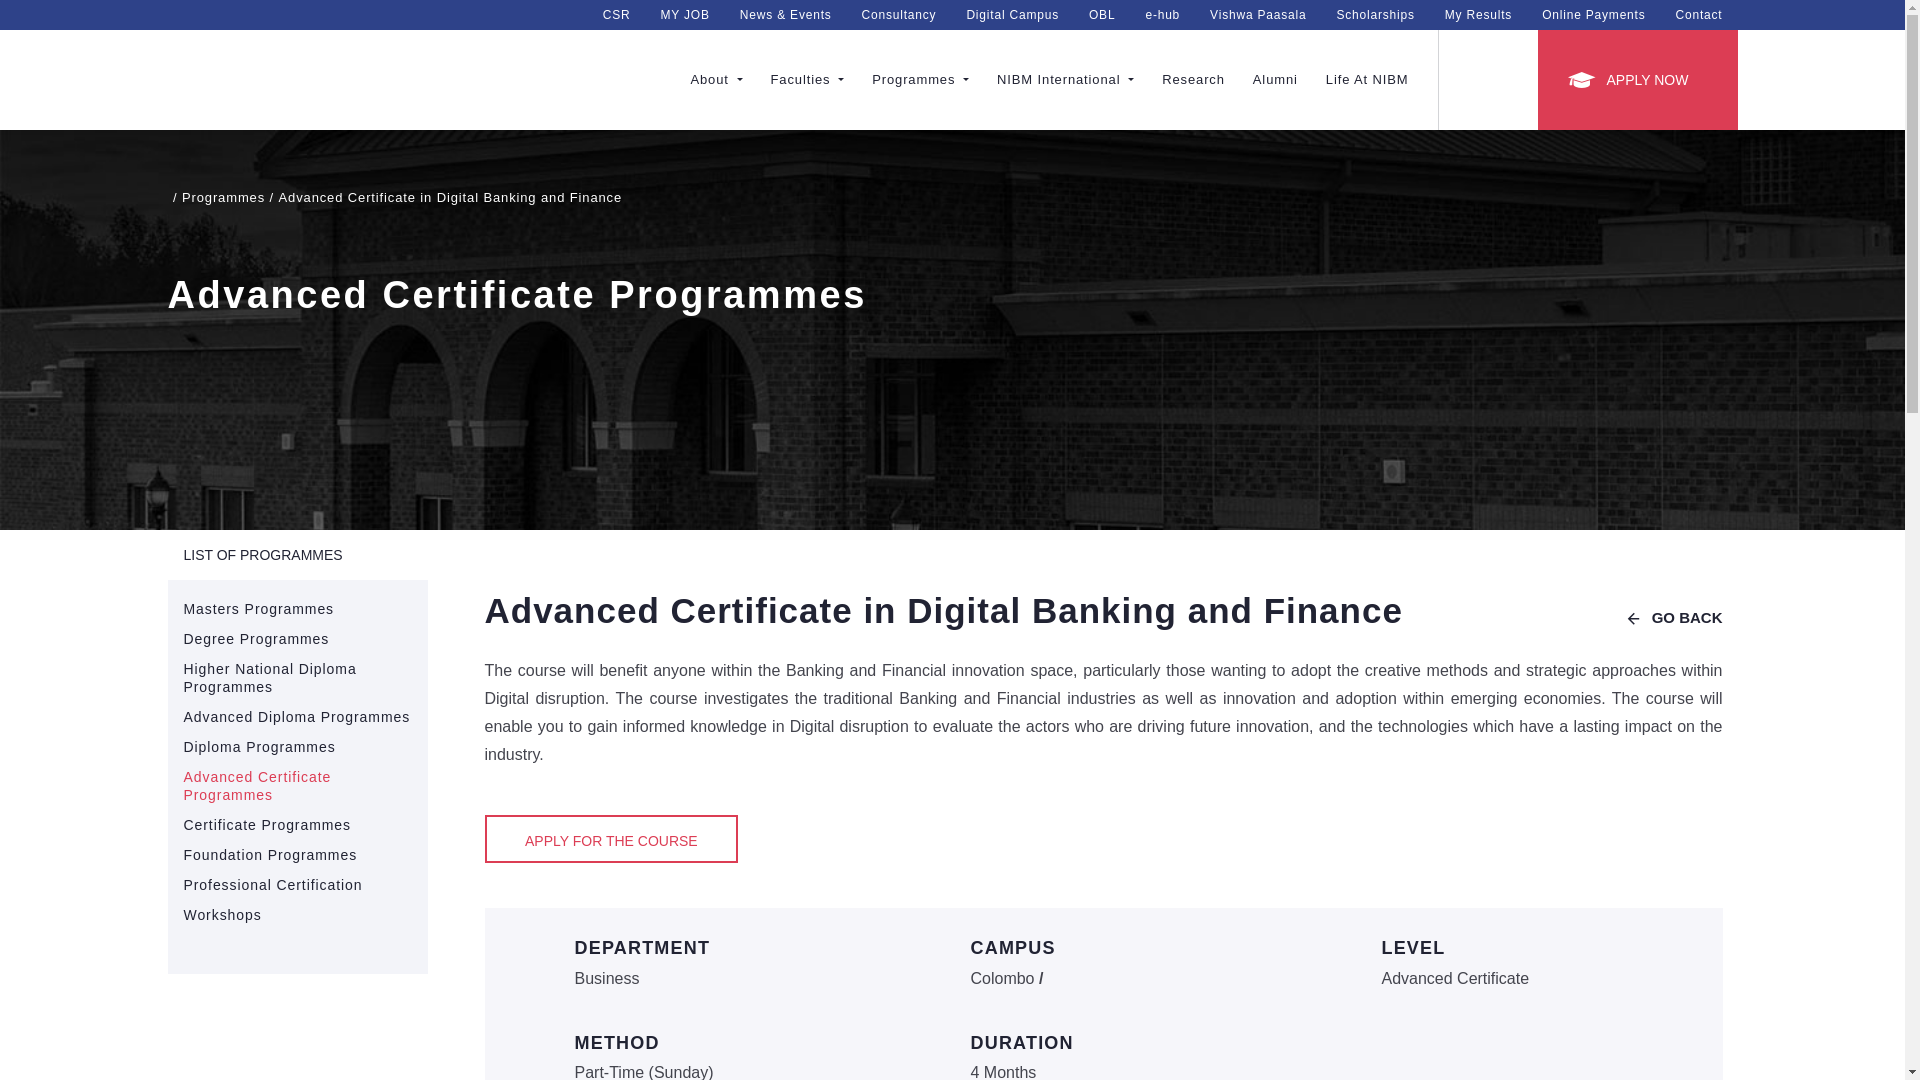 Image resolution: width=1920 pixels, height=1080 pixels. I want to click on Digital Campus, so click(1012, 15).